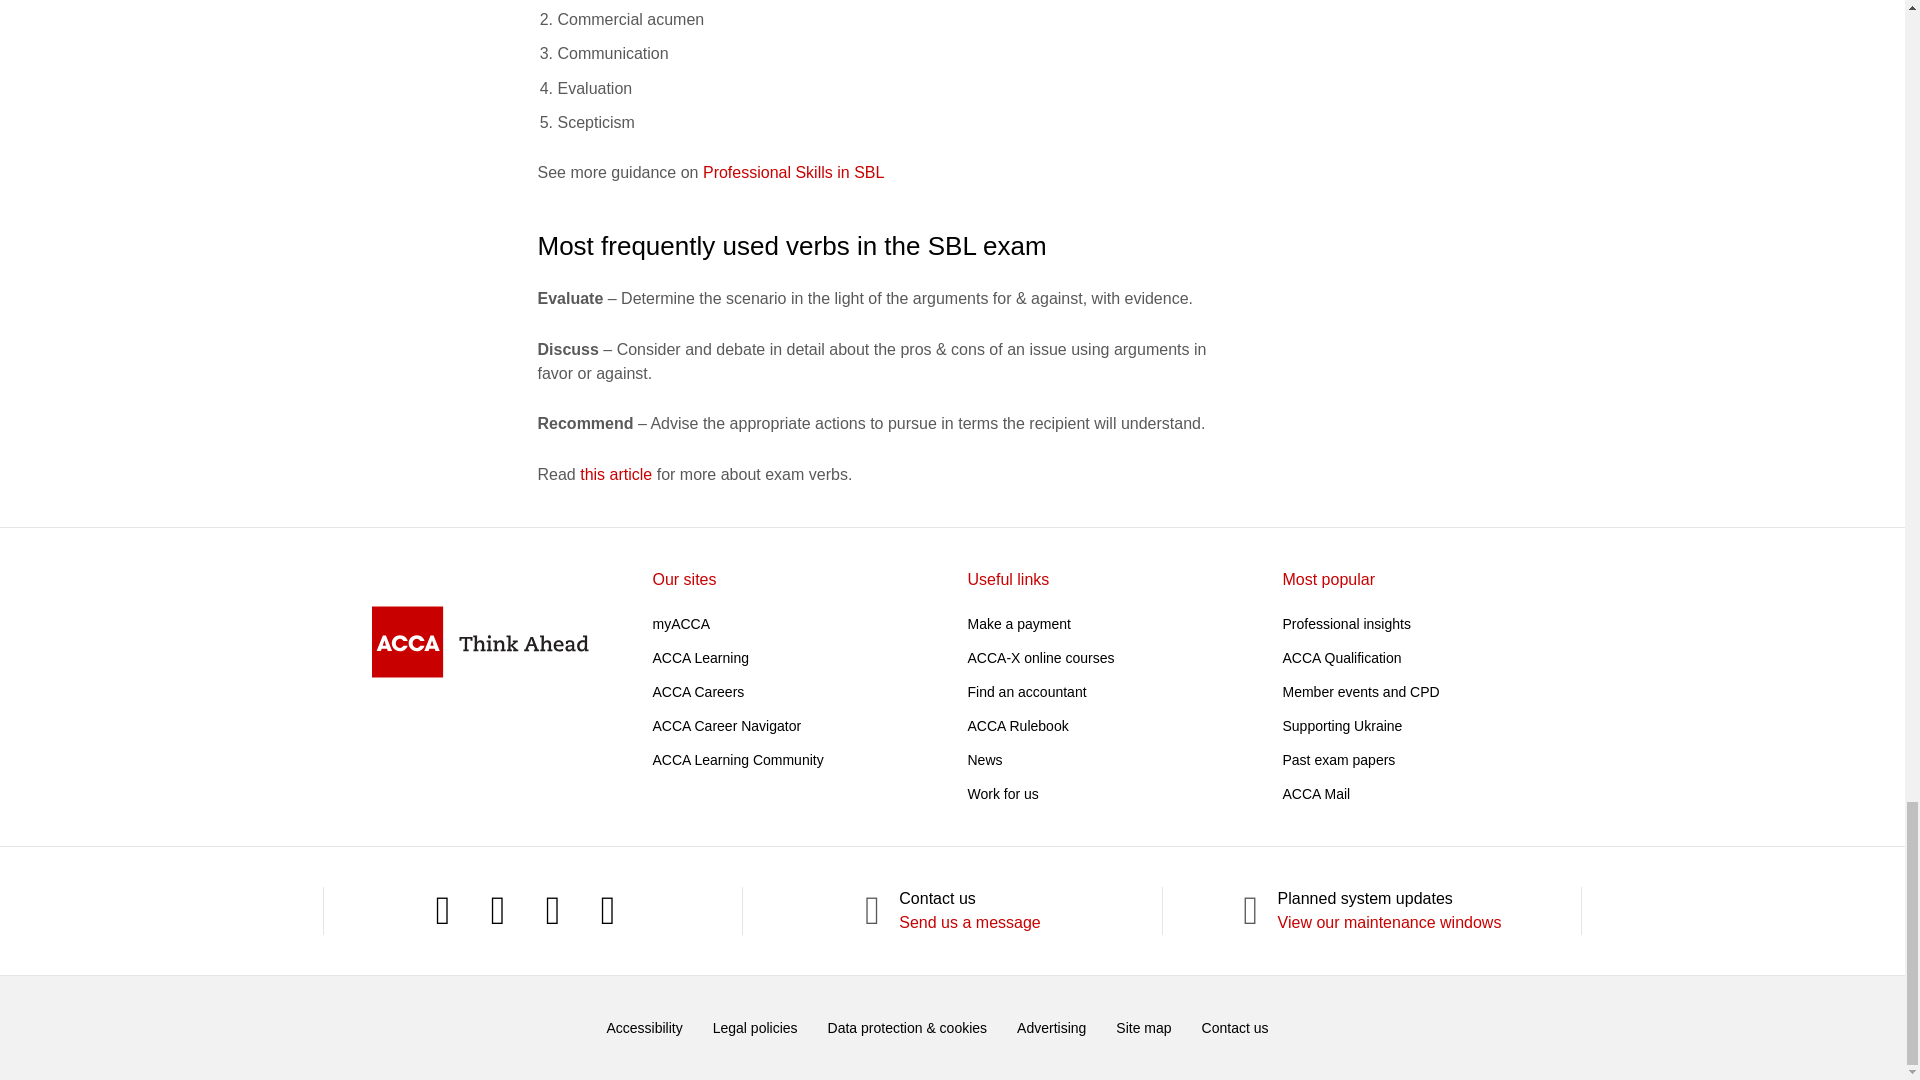  Describe the element at coordinates (1026, 691) in the screenshot. I see `Find an accountant` at that location.